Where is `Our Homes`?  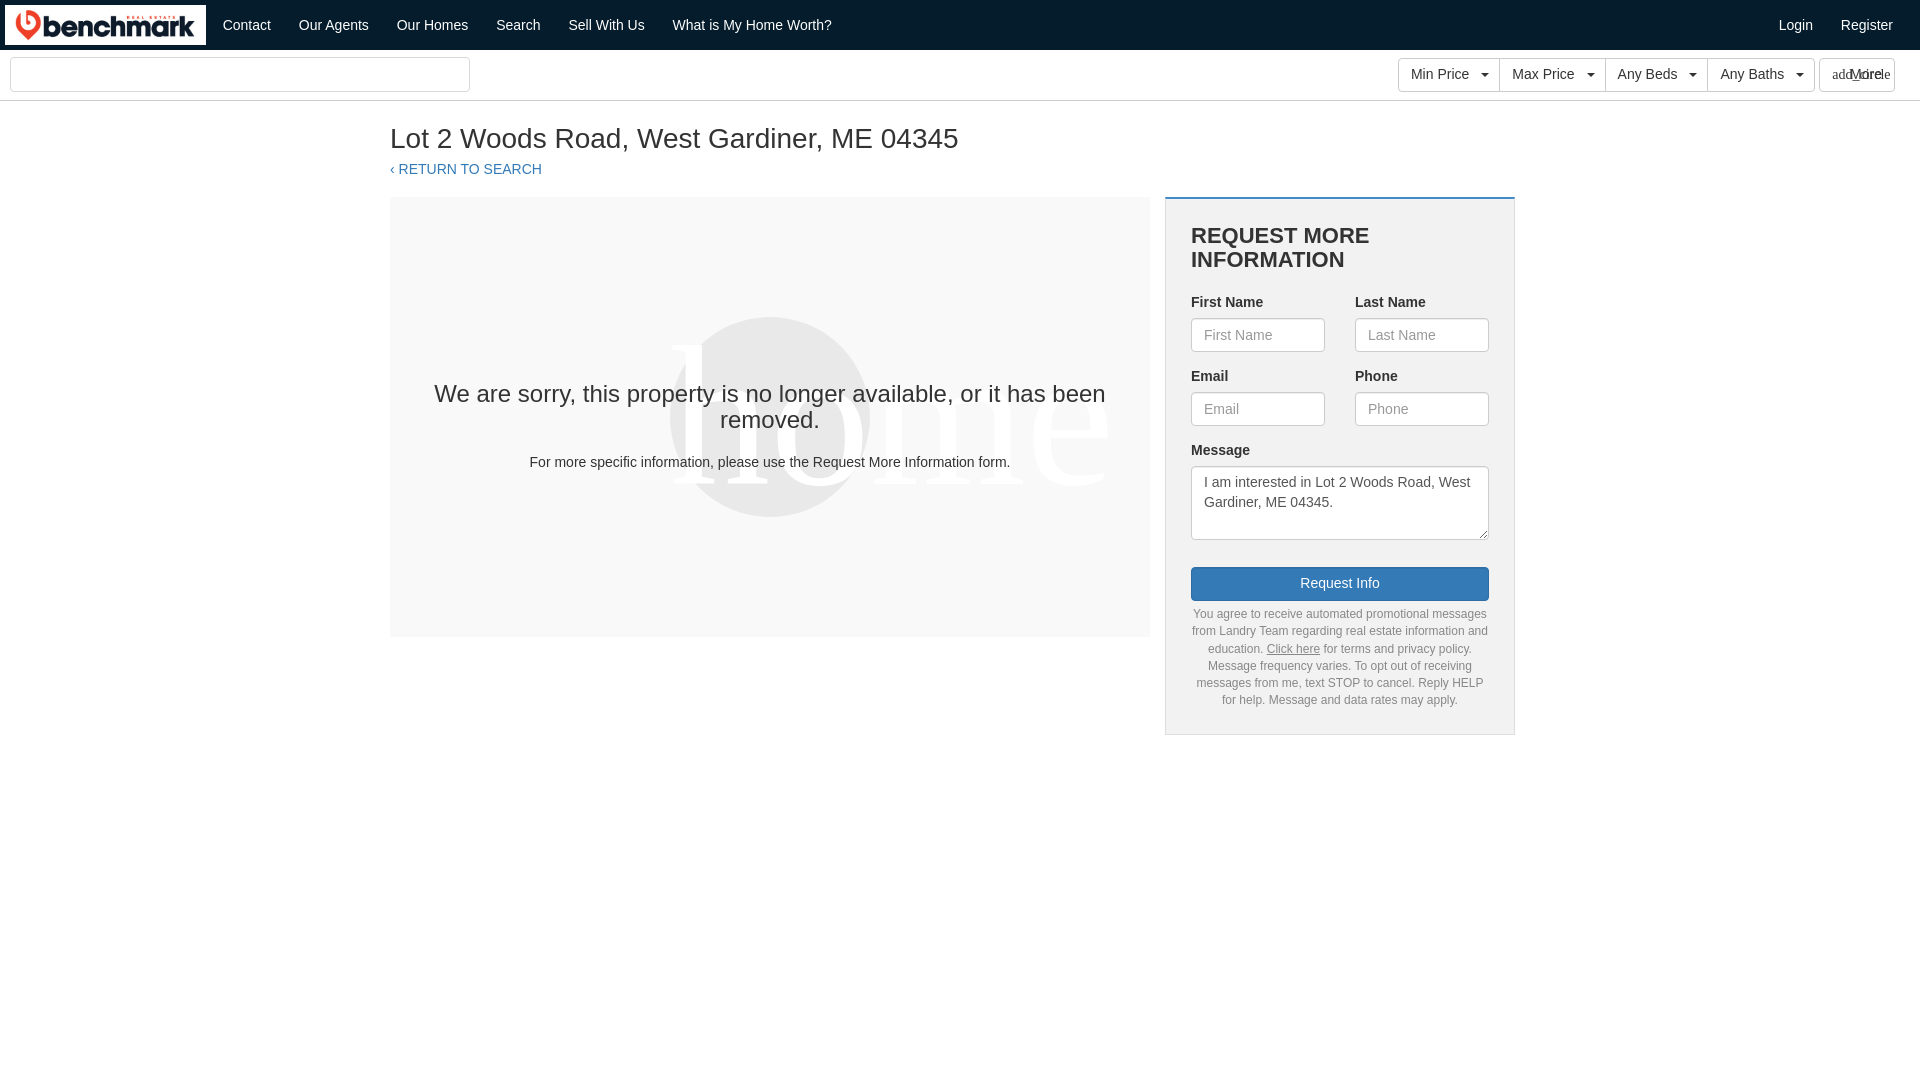 Our Homes is located at coordinates (433, 24).